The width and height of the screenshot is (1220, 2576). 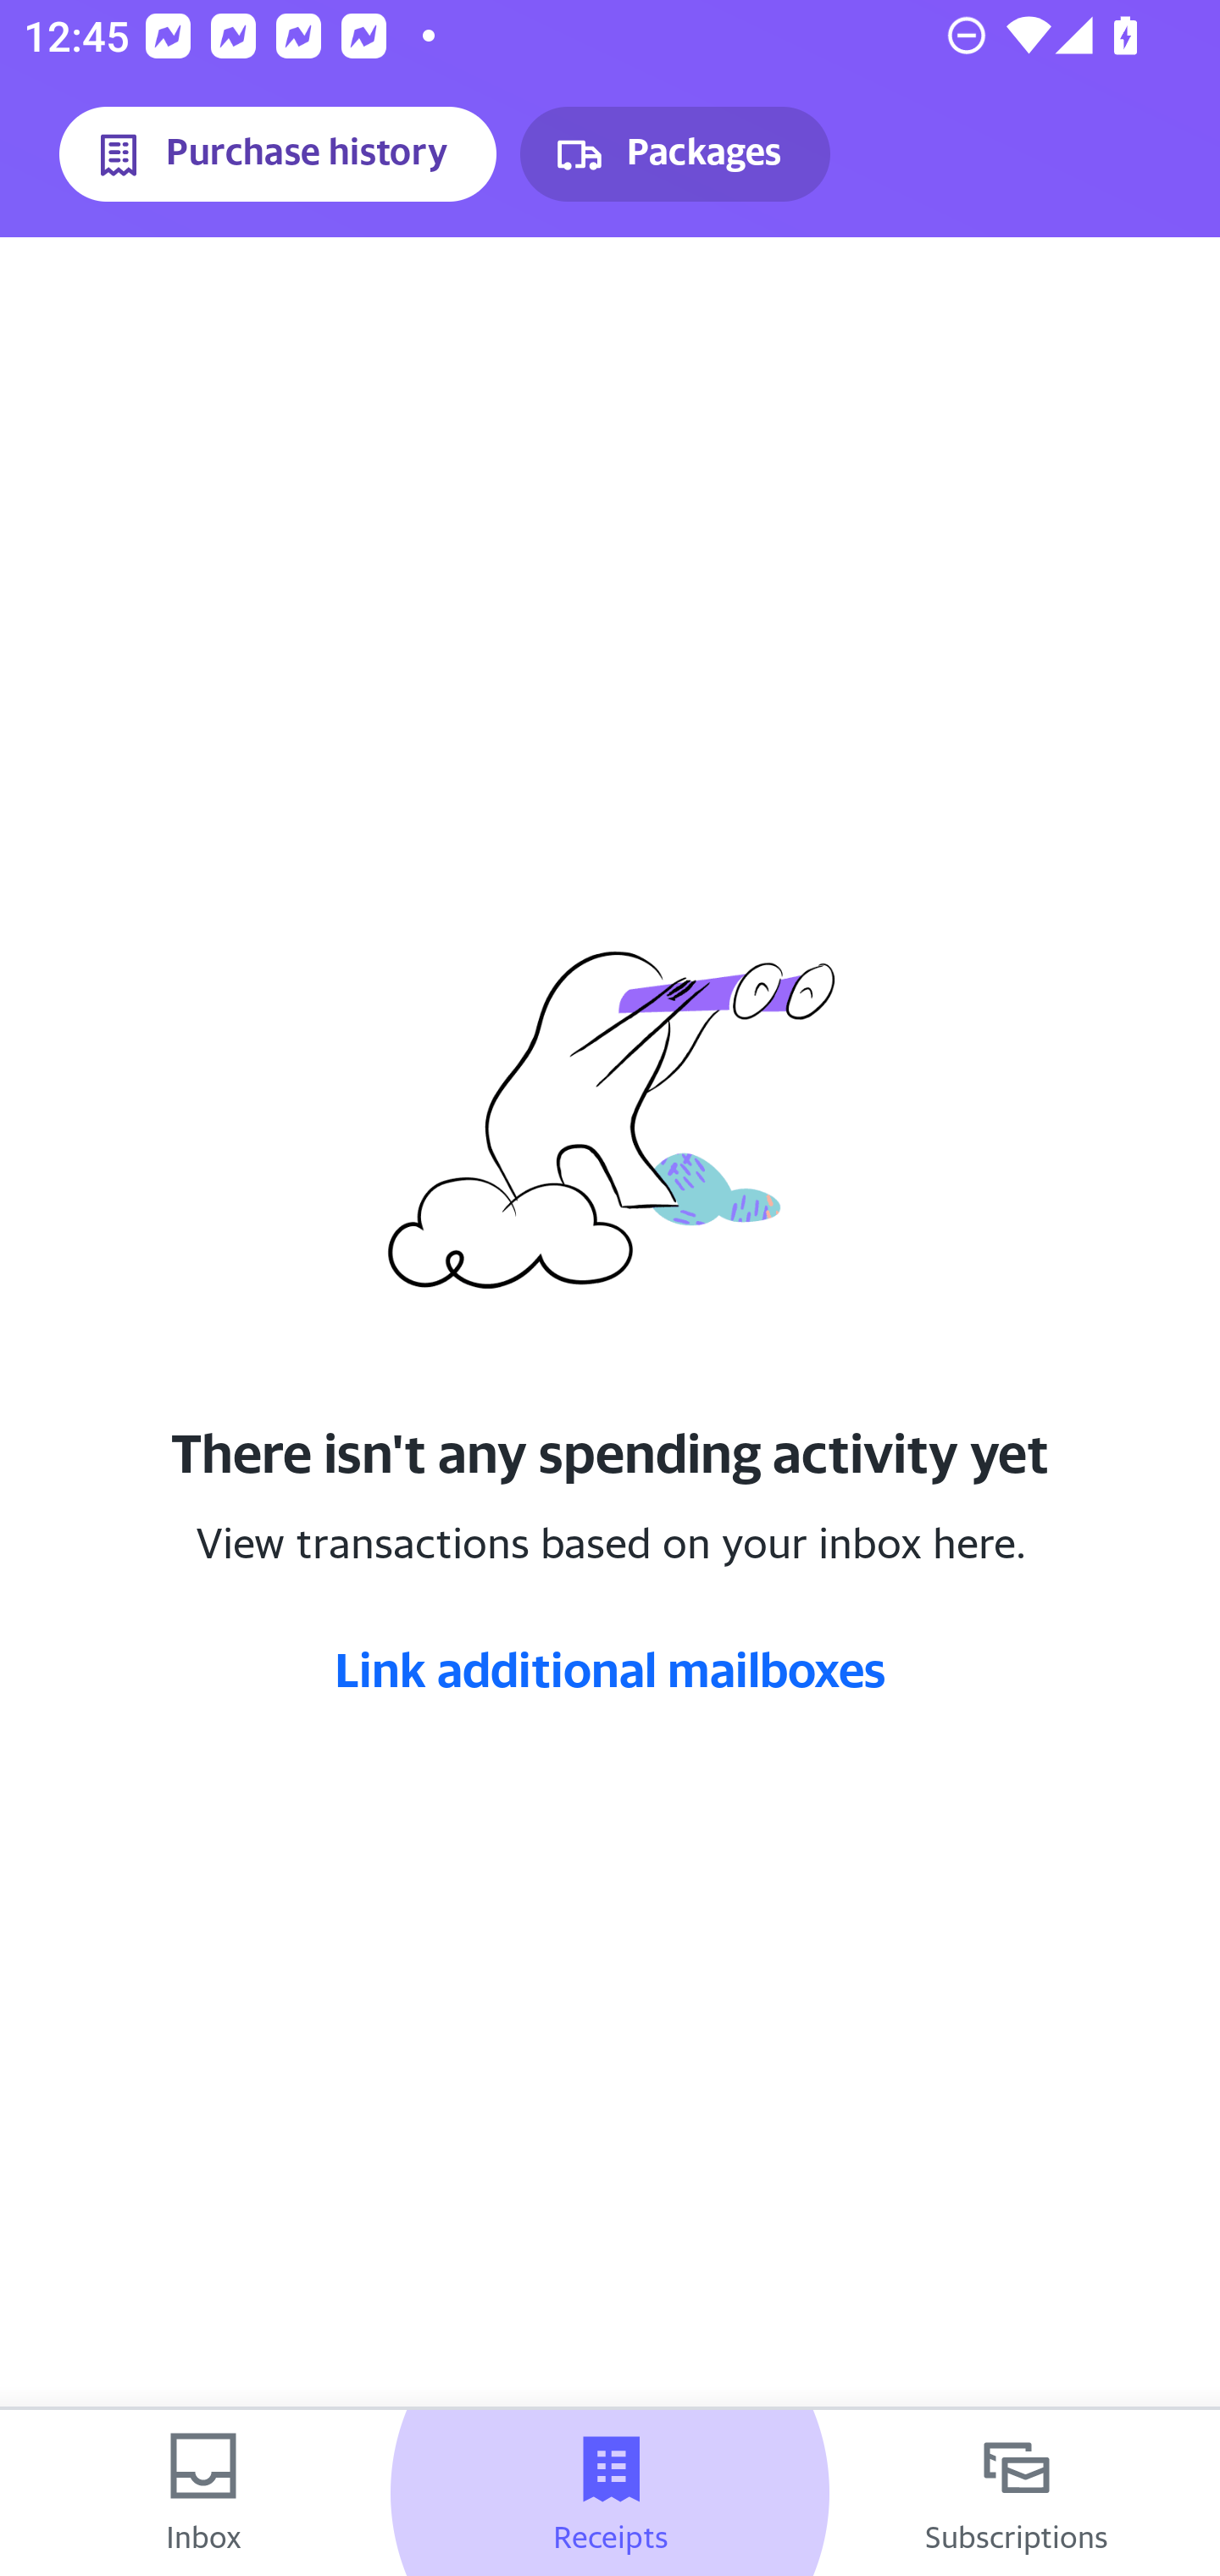 What do you see at coordinates (203, 2493) in the screenshot?
I see `Inbox` at bounding box center [203, 2493].